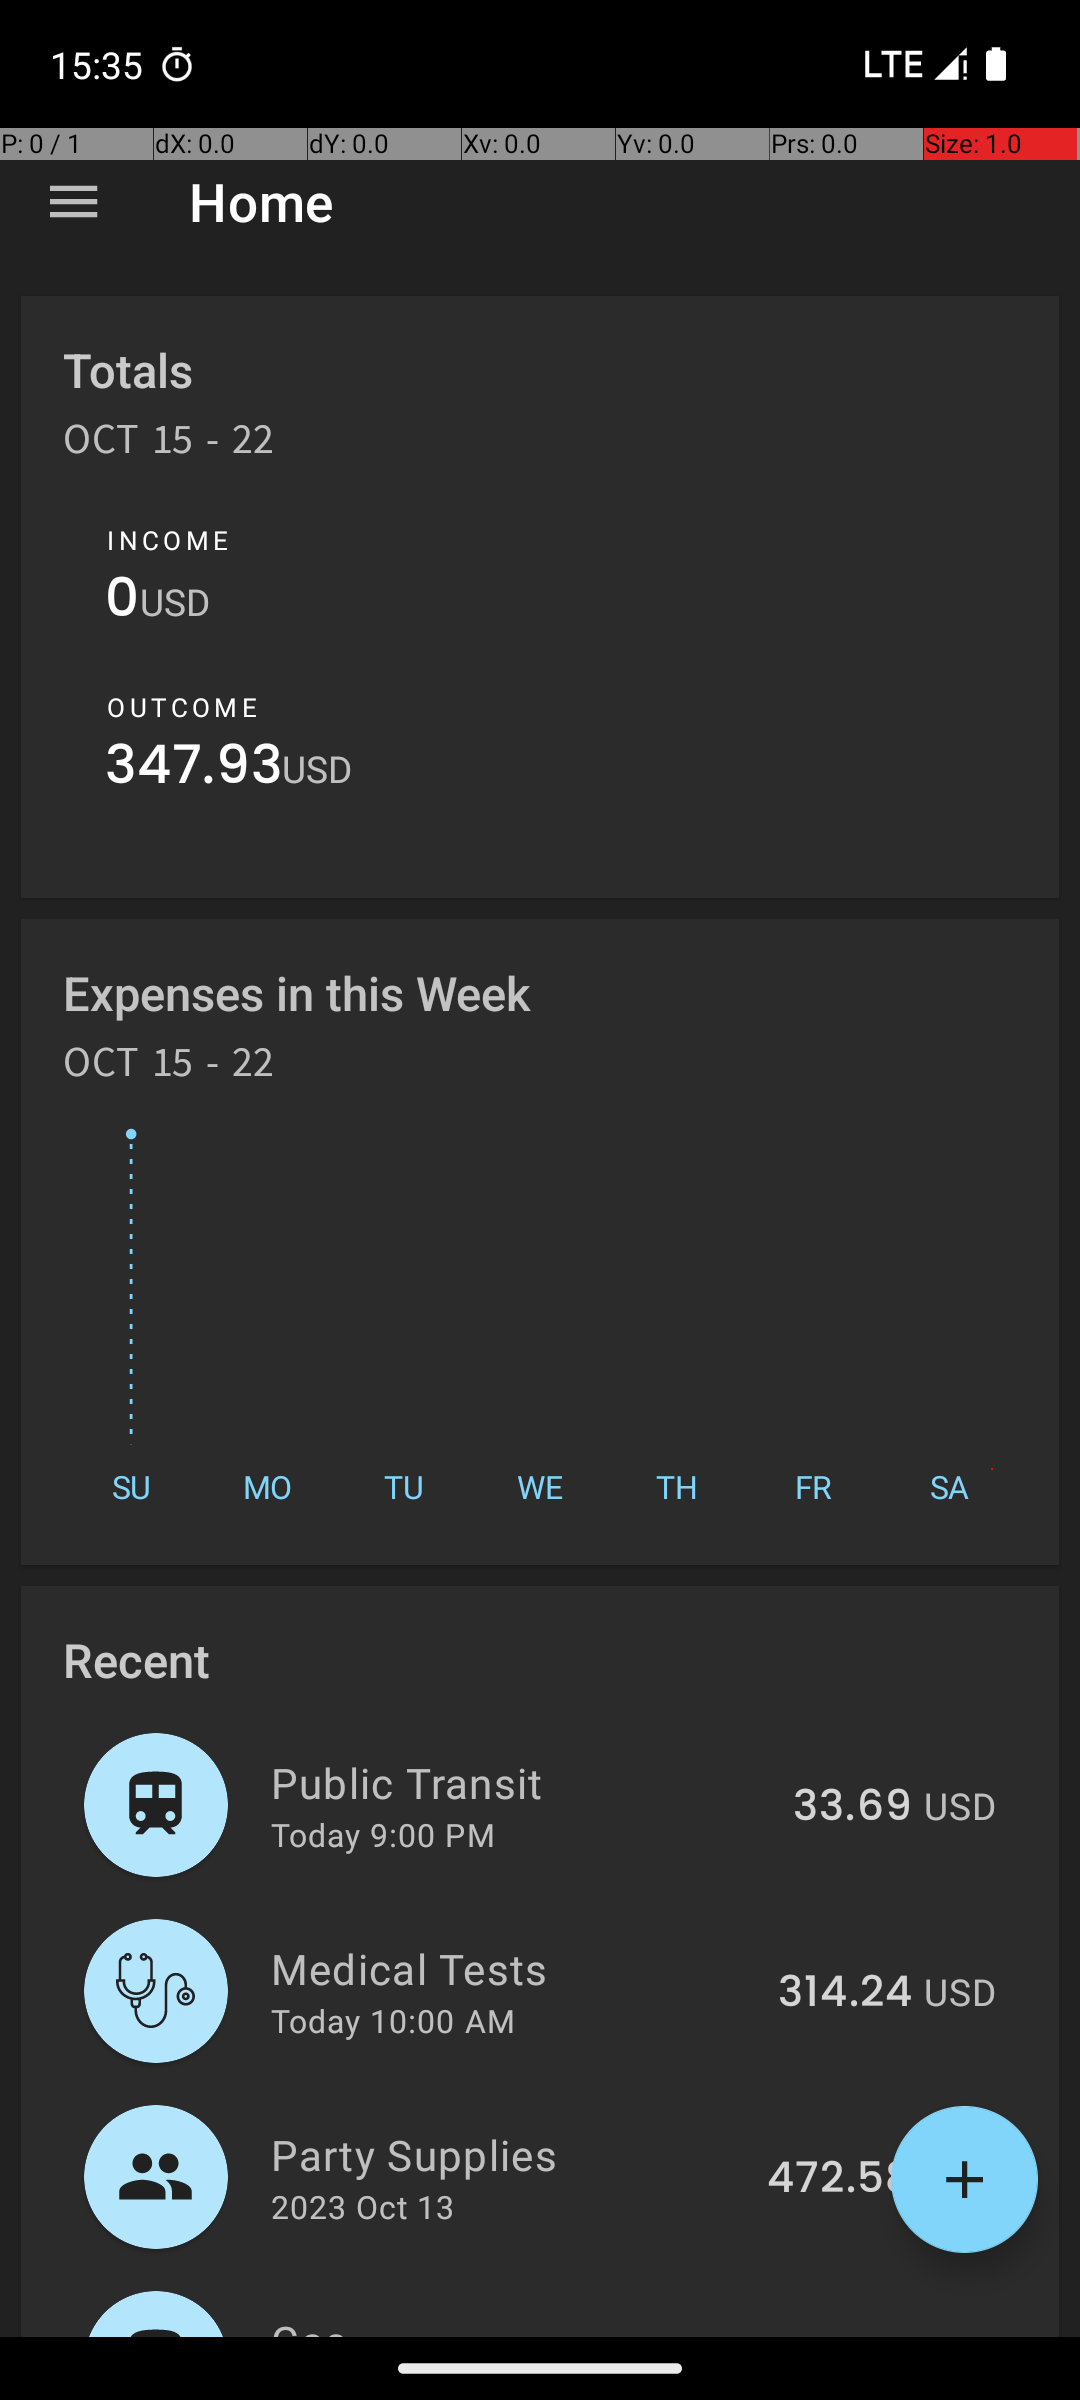 The width and height of the screenshot is (1080, 2400). I want to click on 324.86, so click(839, 2334).